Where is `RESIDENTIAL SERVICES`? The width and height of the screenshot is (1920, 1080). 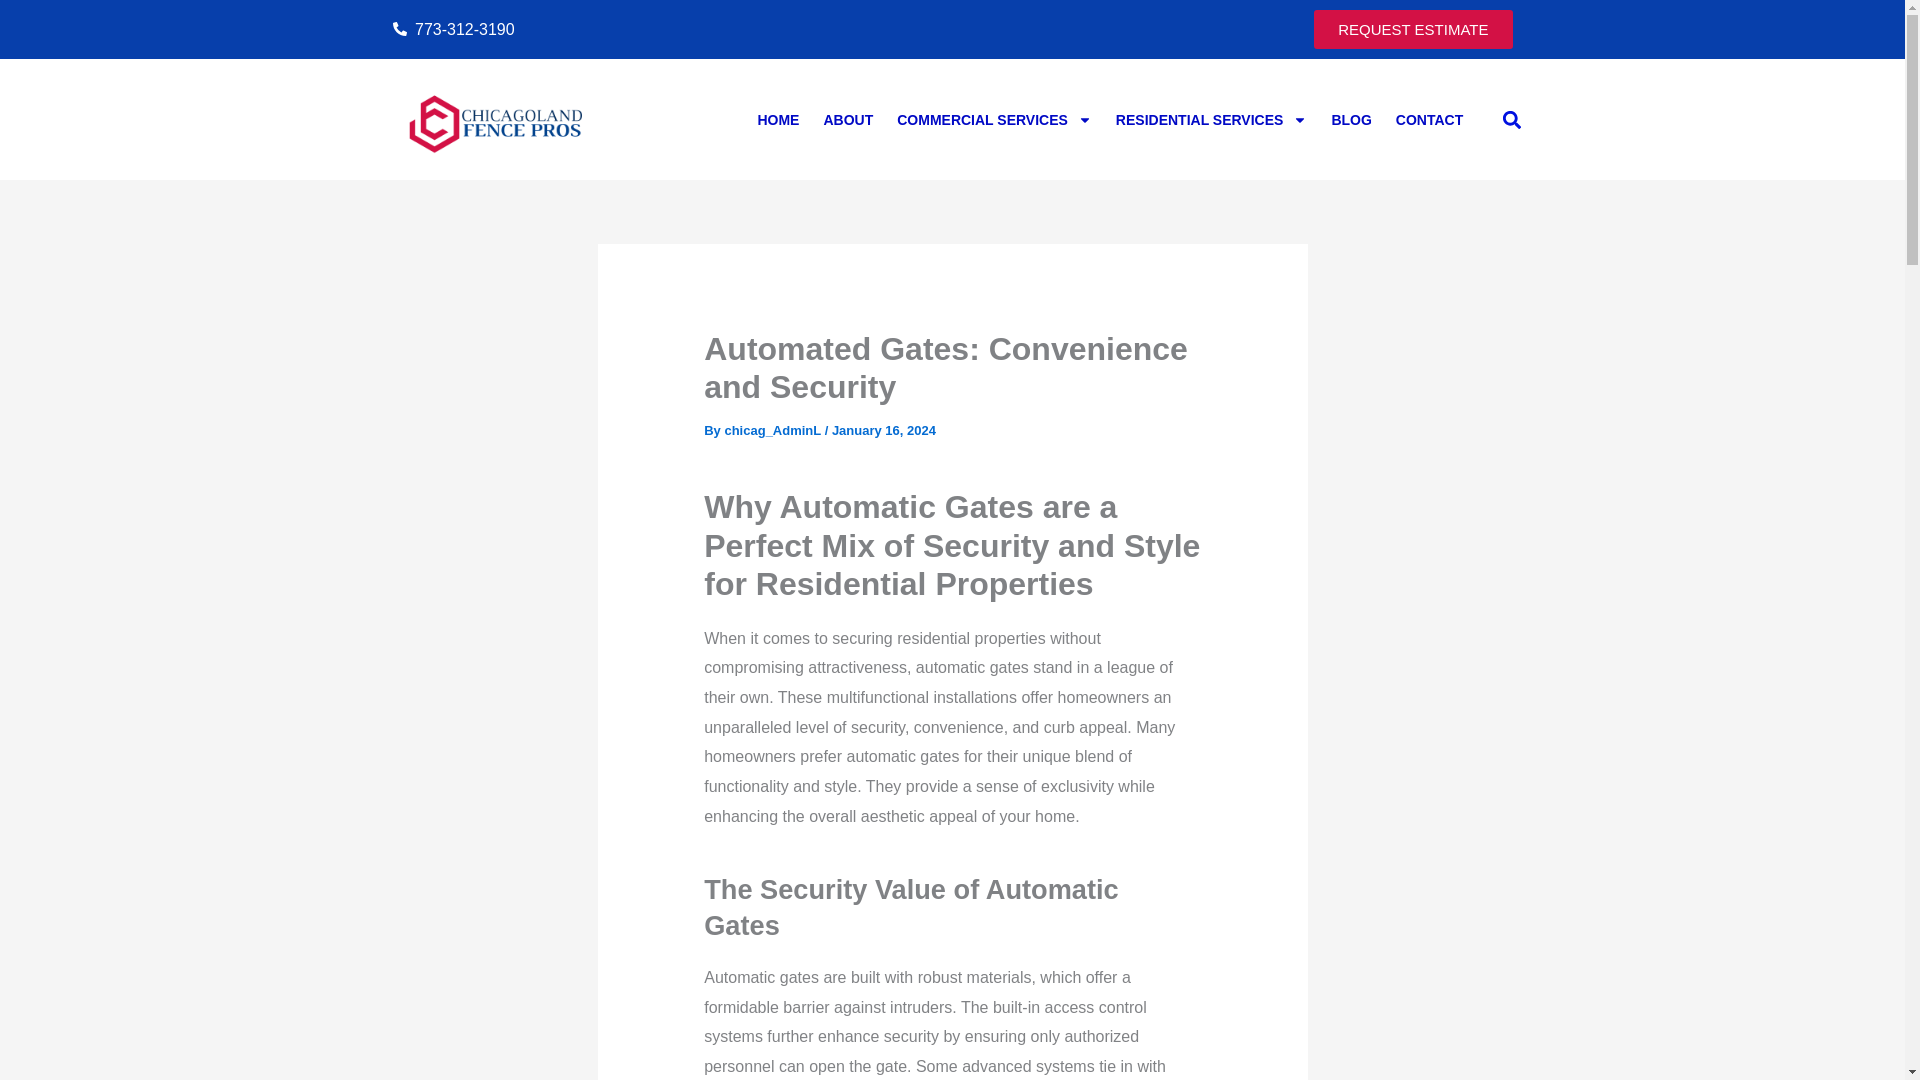 RESIDENTIAL SERVICES is located at coordinates (1212, 120).